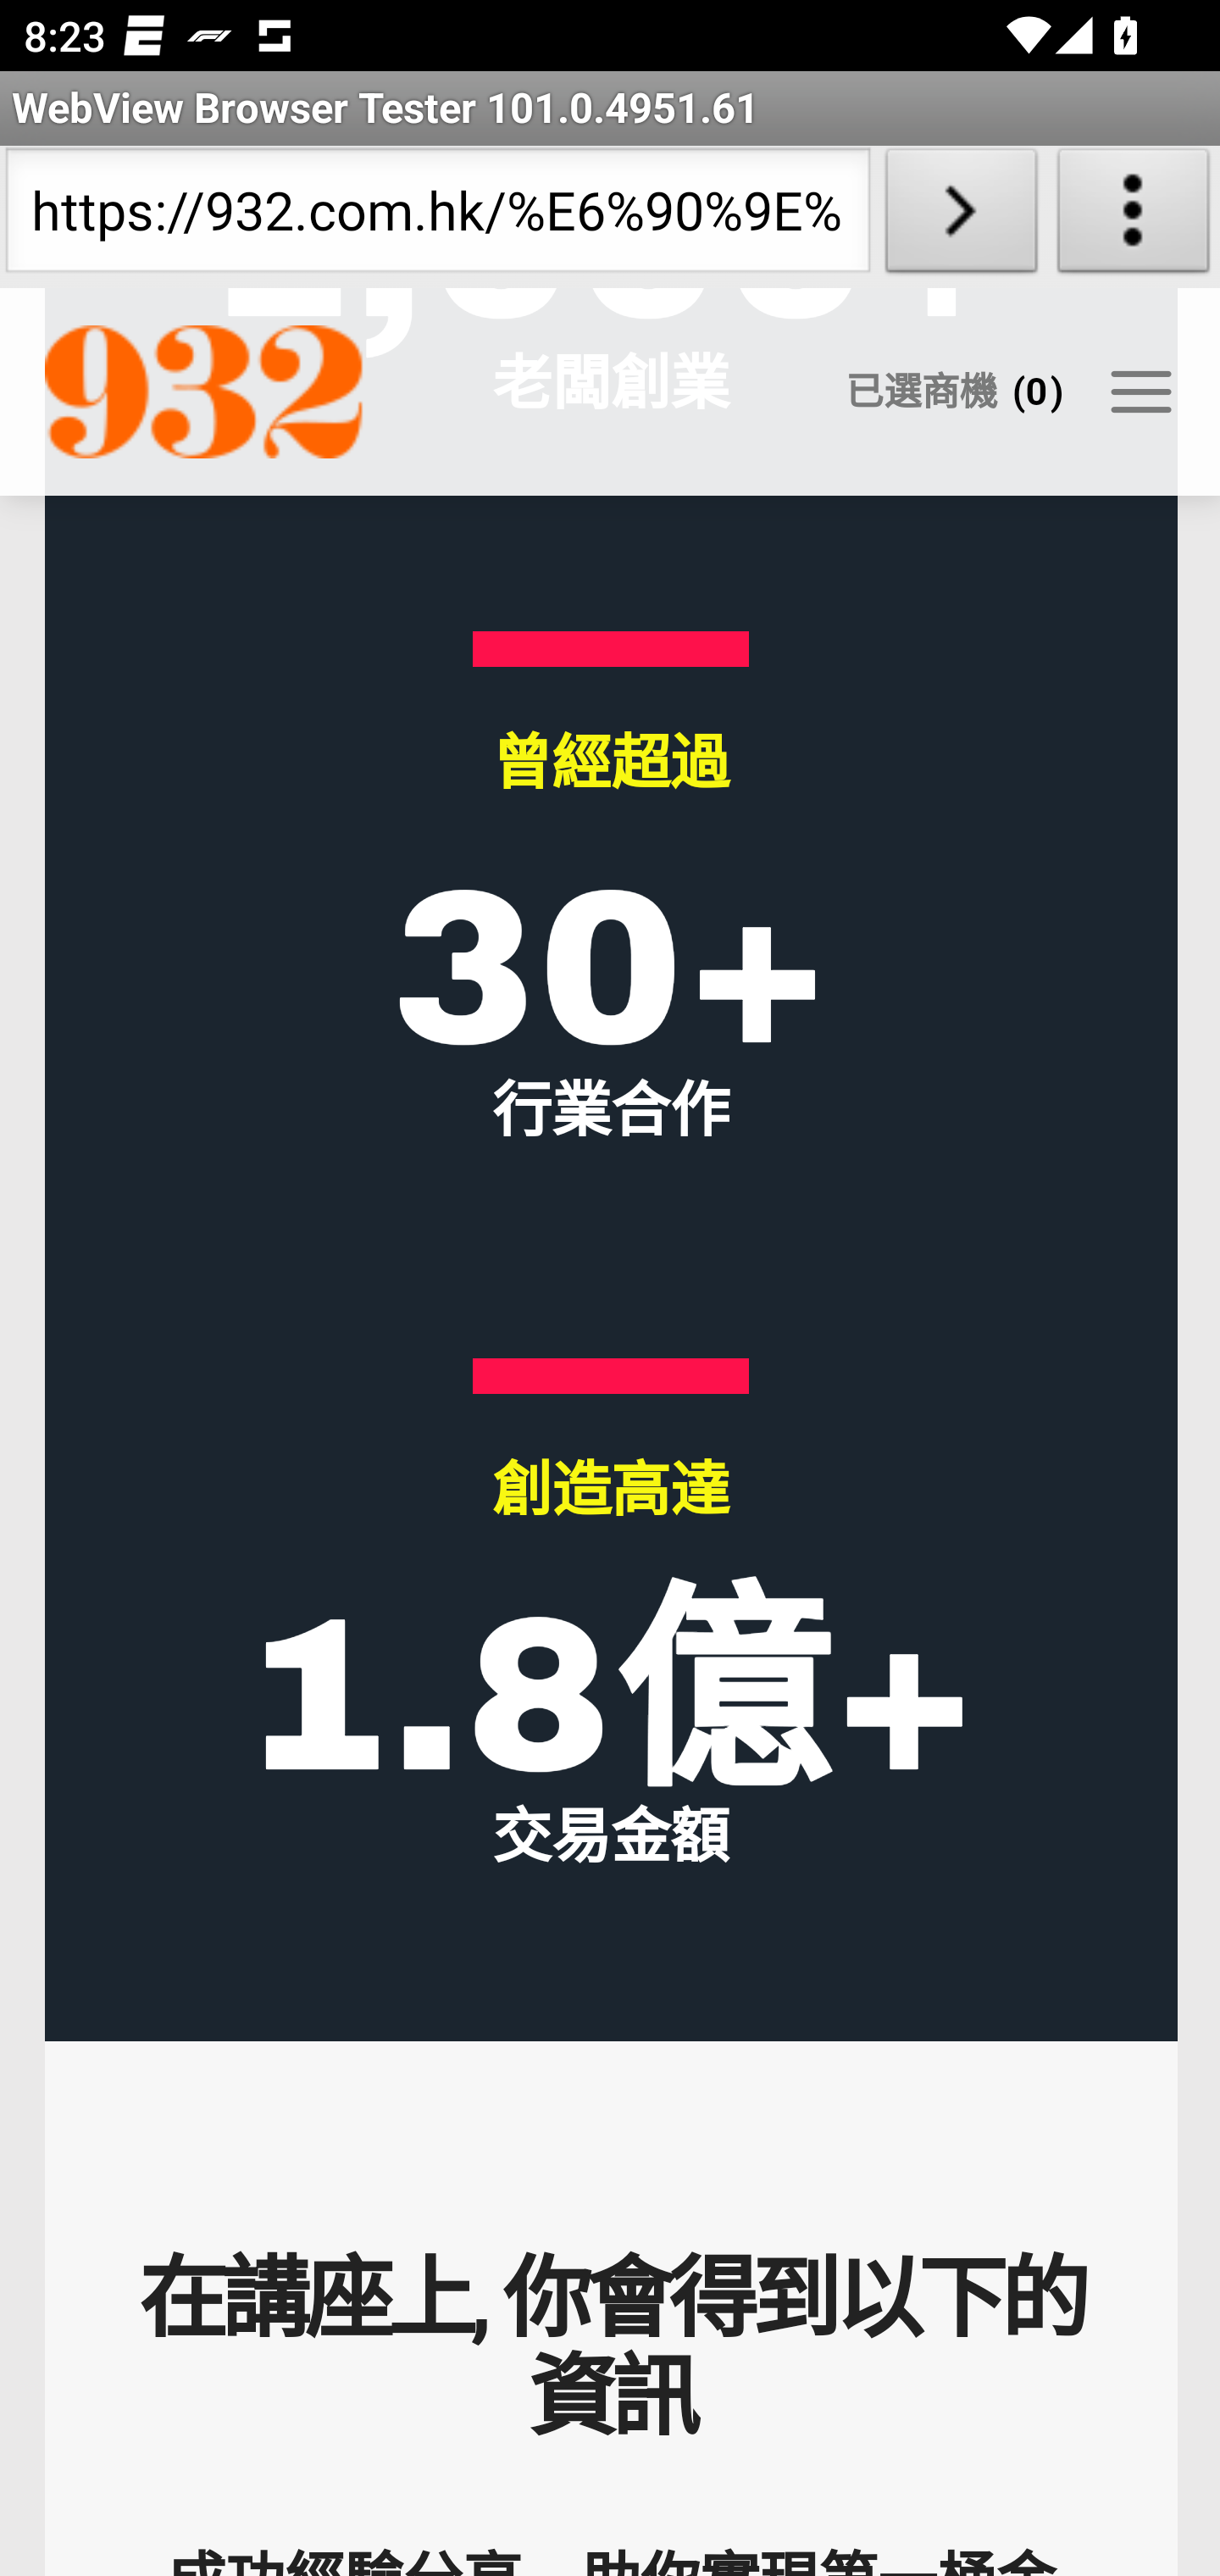 This screenshot has height=2576, width=1220. Describe the element at coordinates (961, 217) in the screenshot. I see `Load URL` at that location.